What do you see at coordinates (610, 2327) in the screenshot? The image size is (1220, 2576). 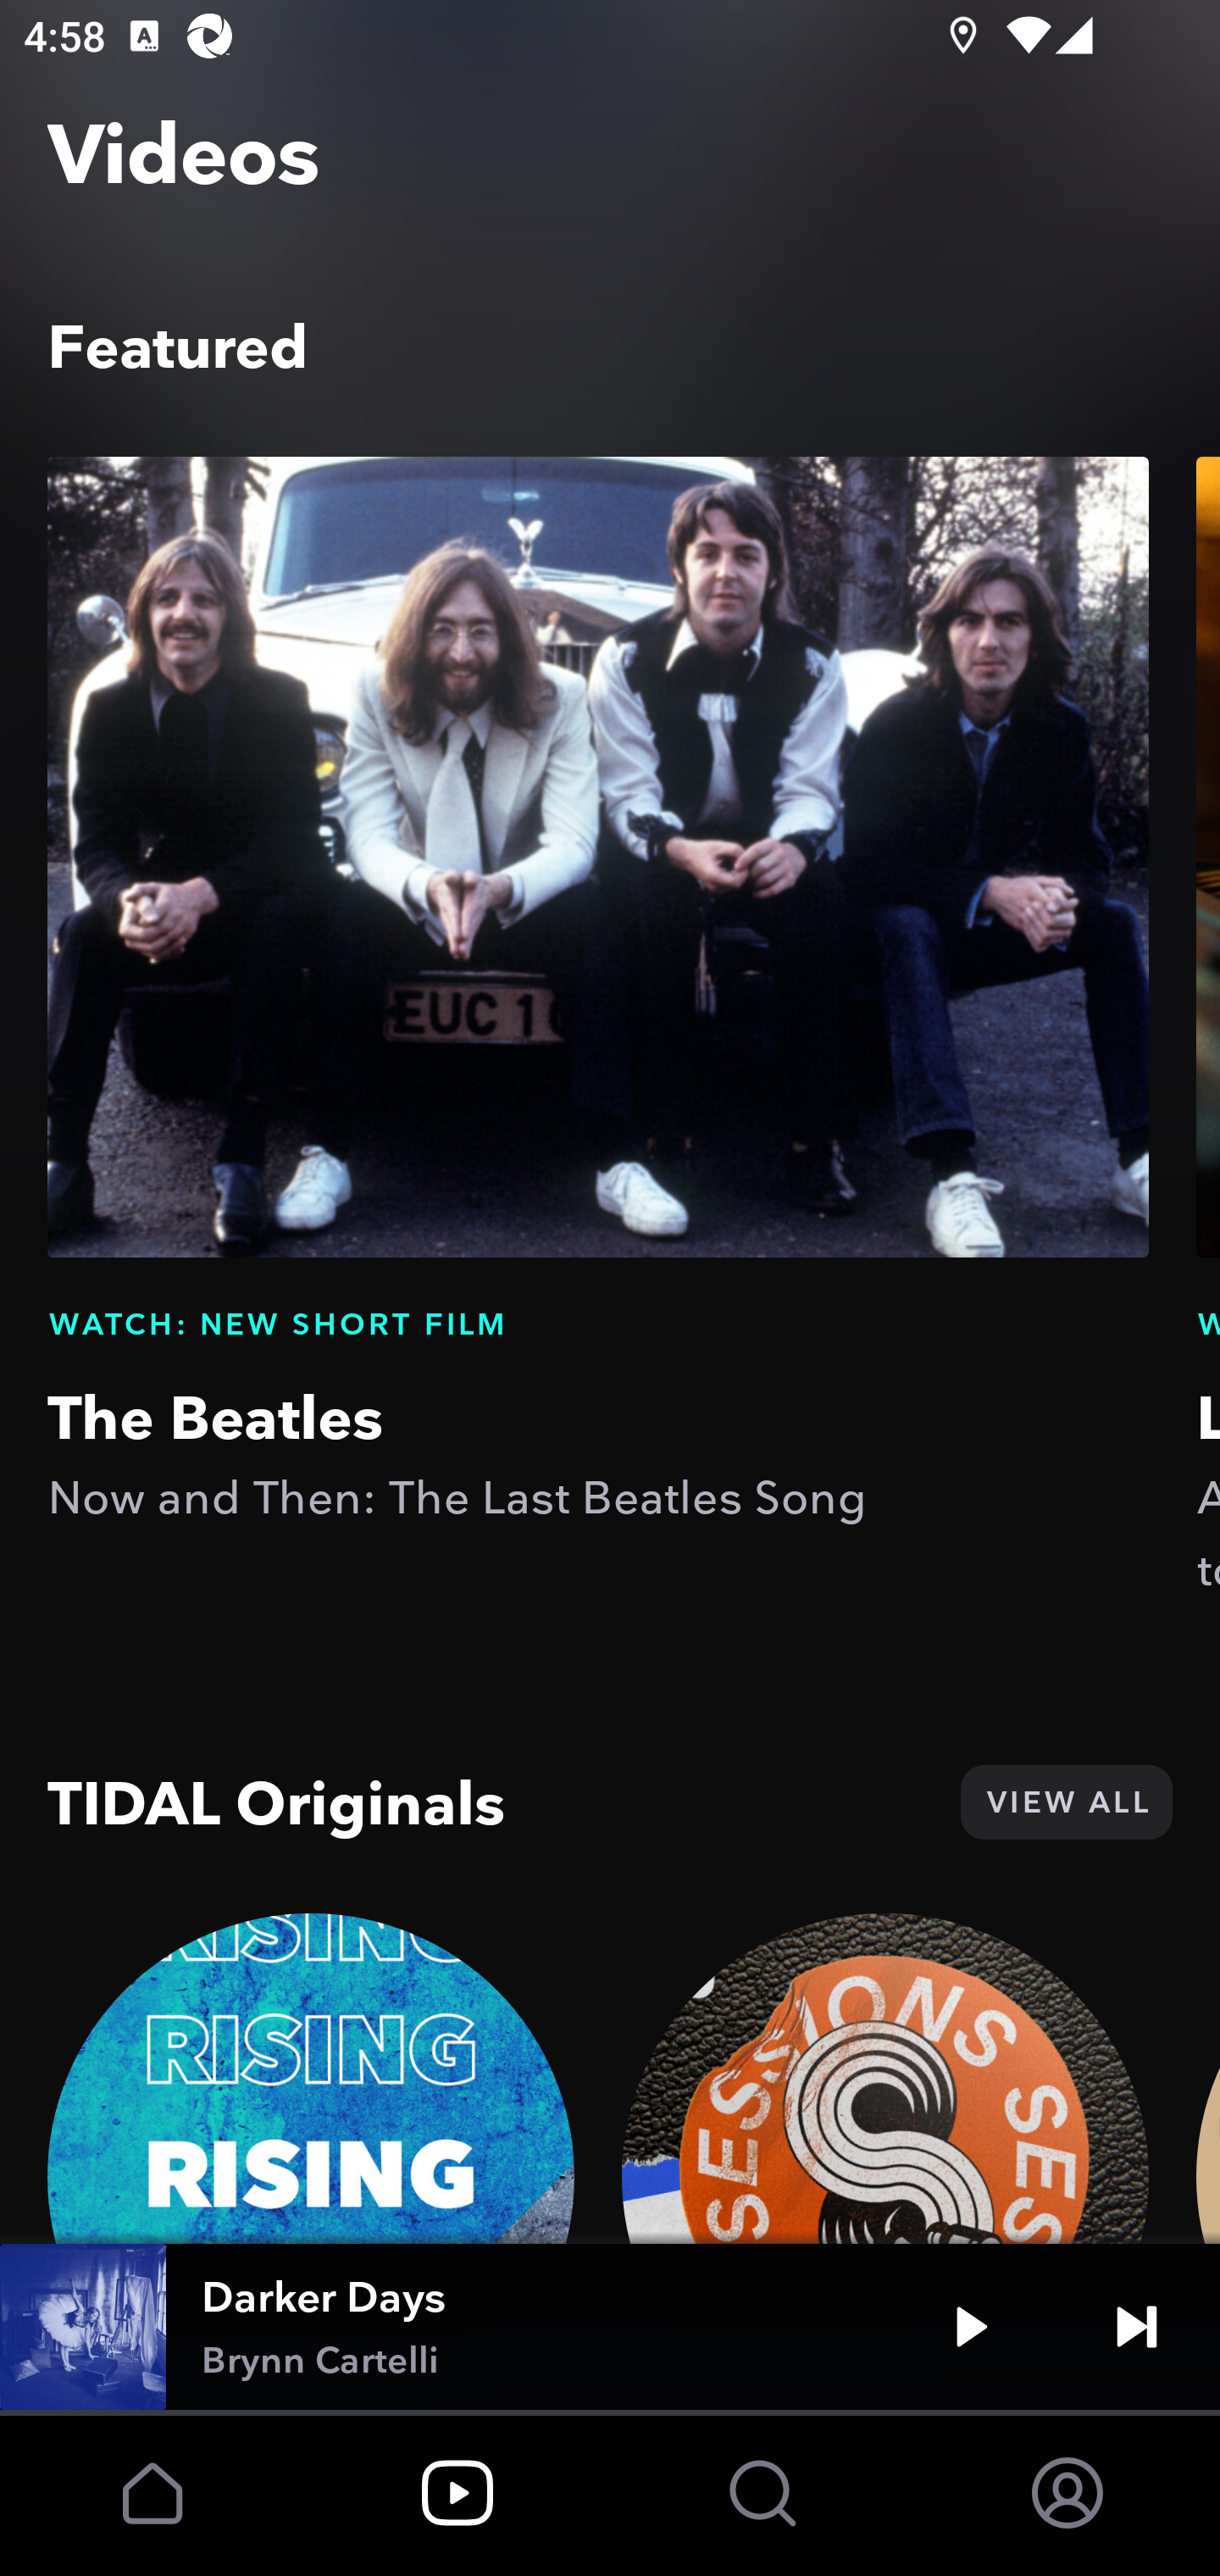 I see `Darker Days Brynn Cartelli Play` at bounding box center [610, 2327].